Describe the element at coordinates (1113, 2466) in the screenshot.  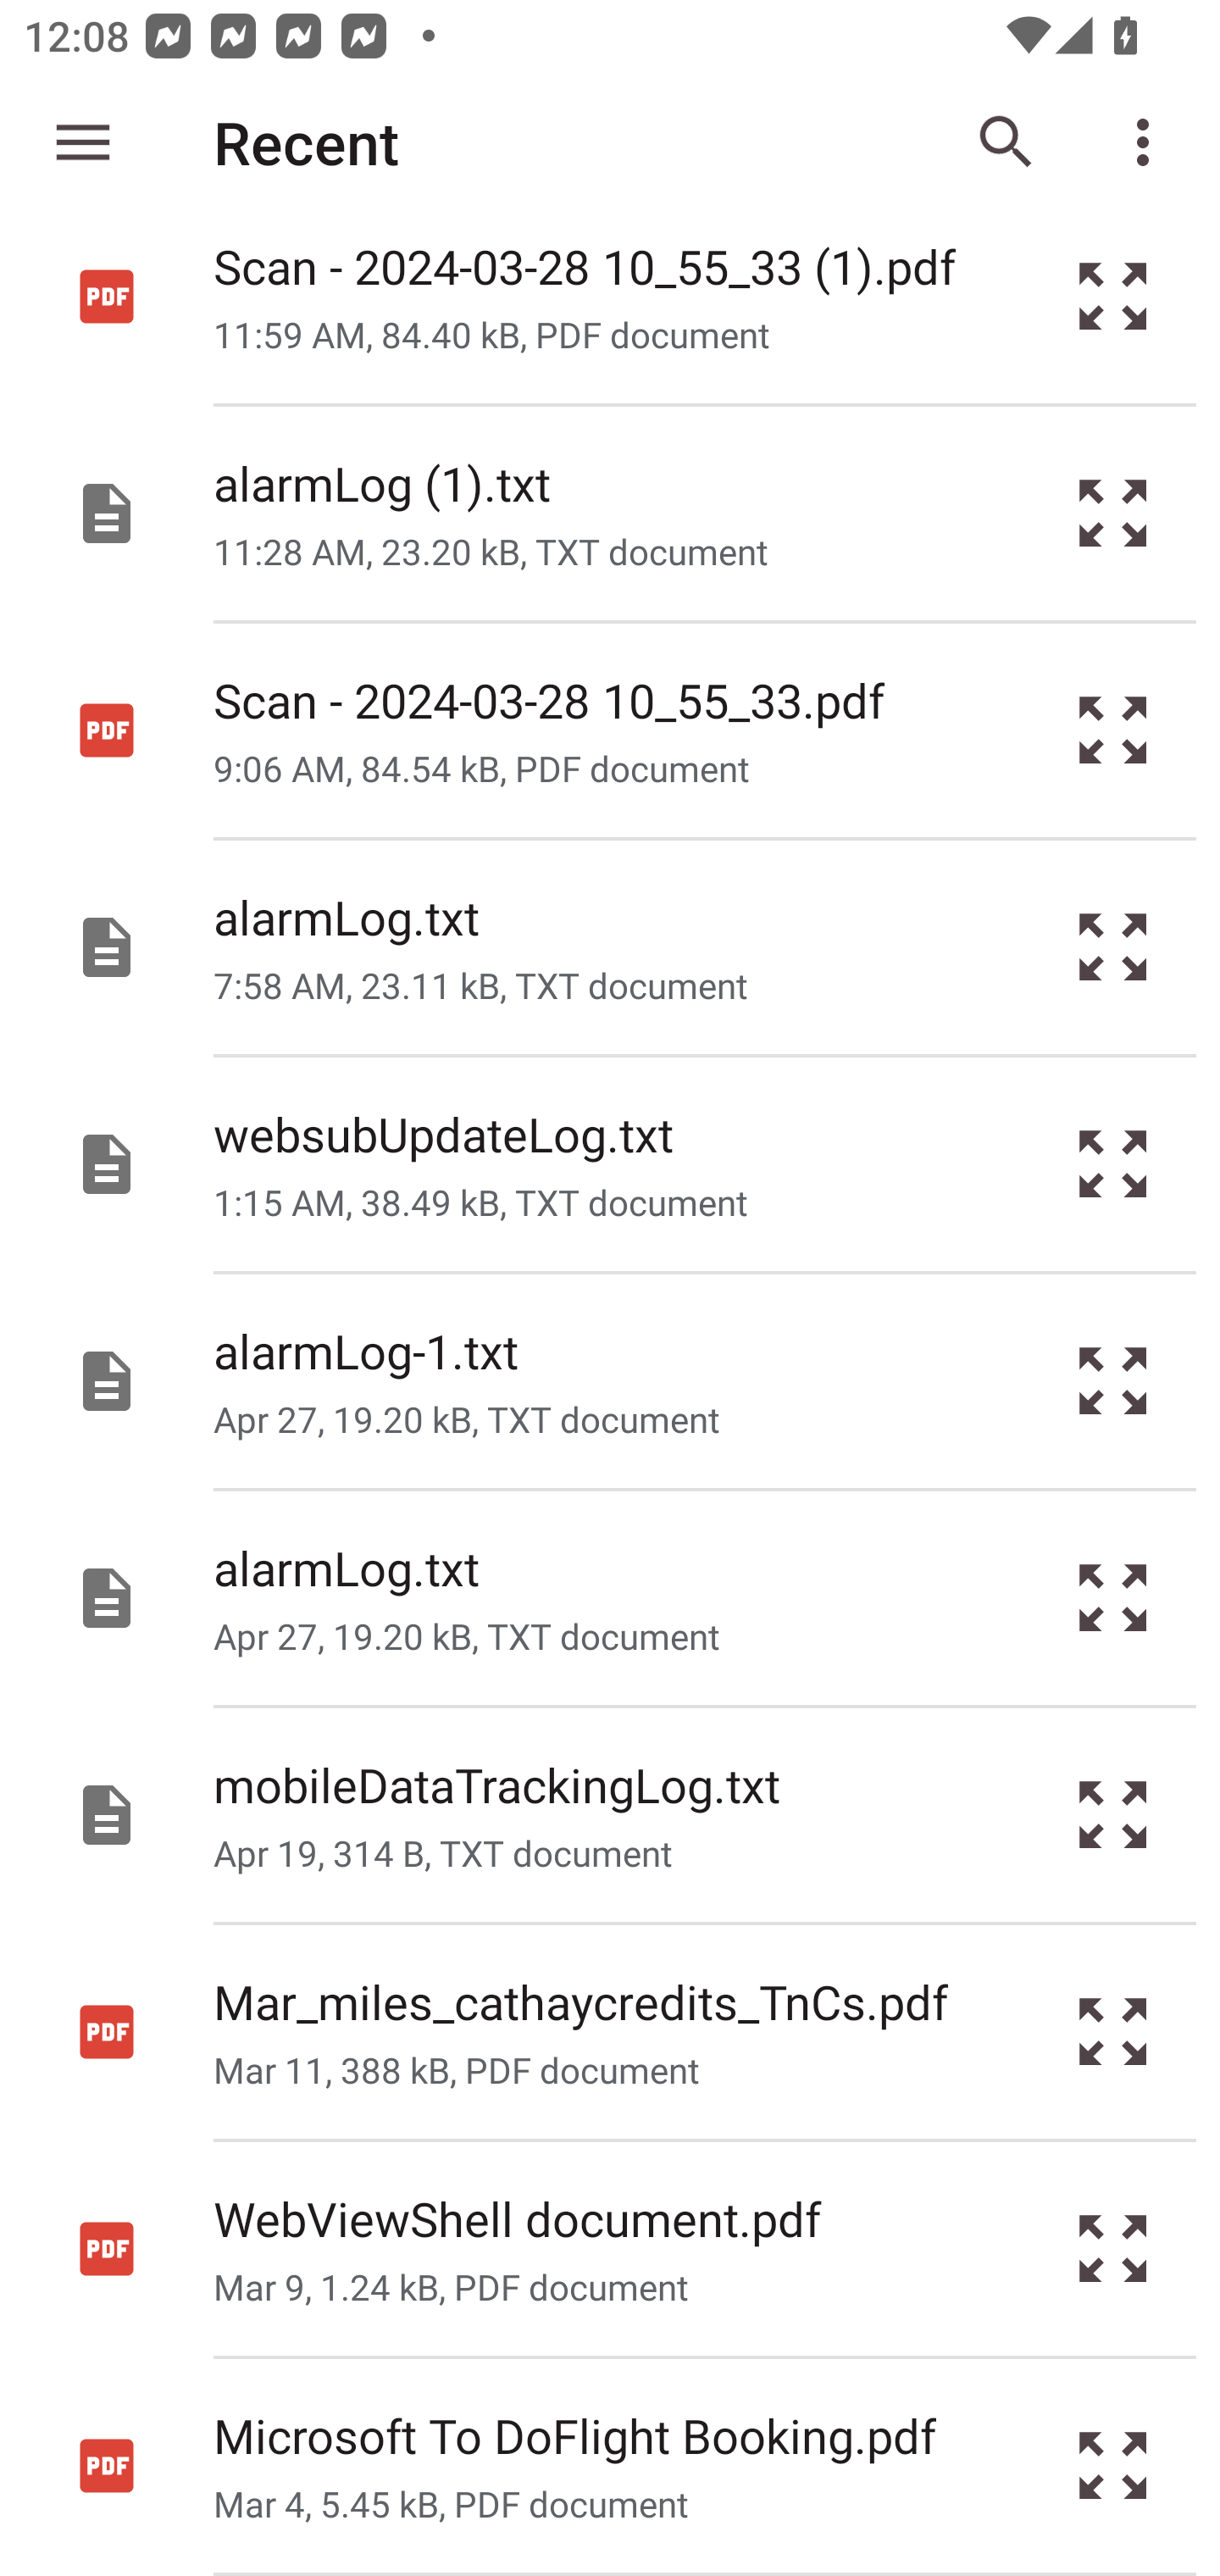
I see `Preview the file Microsoft To DoFlight Booking.pdf` at that location.